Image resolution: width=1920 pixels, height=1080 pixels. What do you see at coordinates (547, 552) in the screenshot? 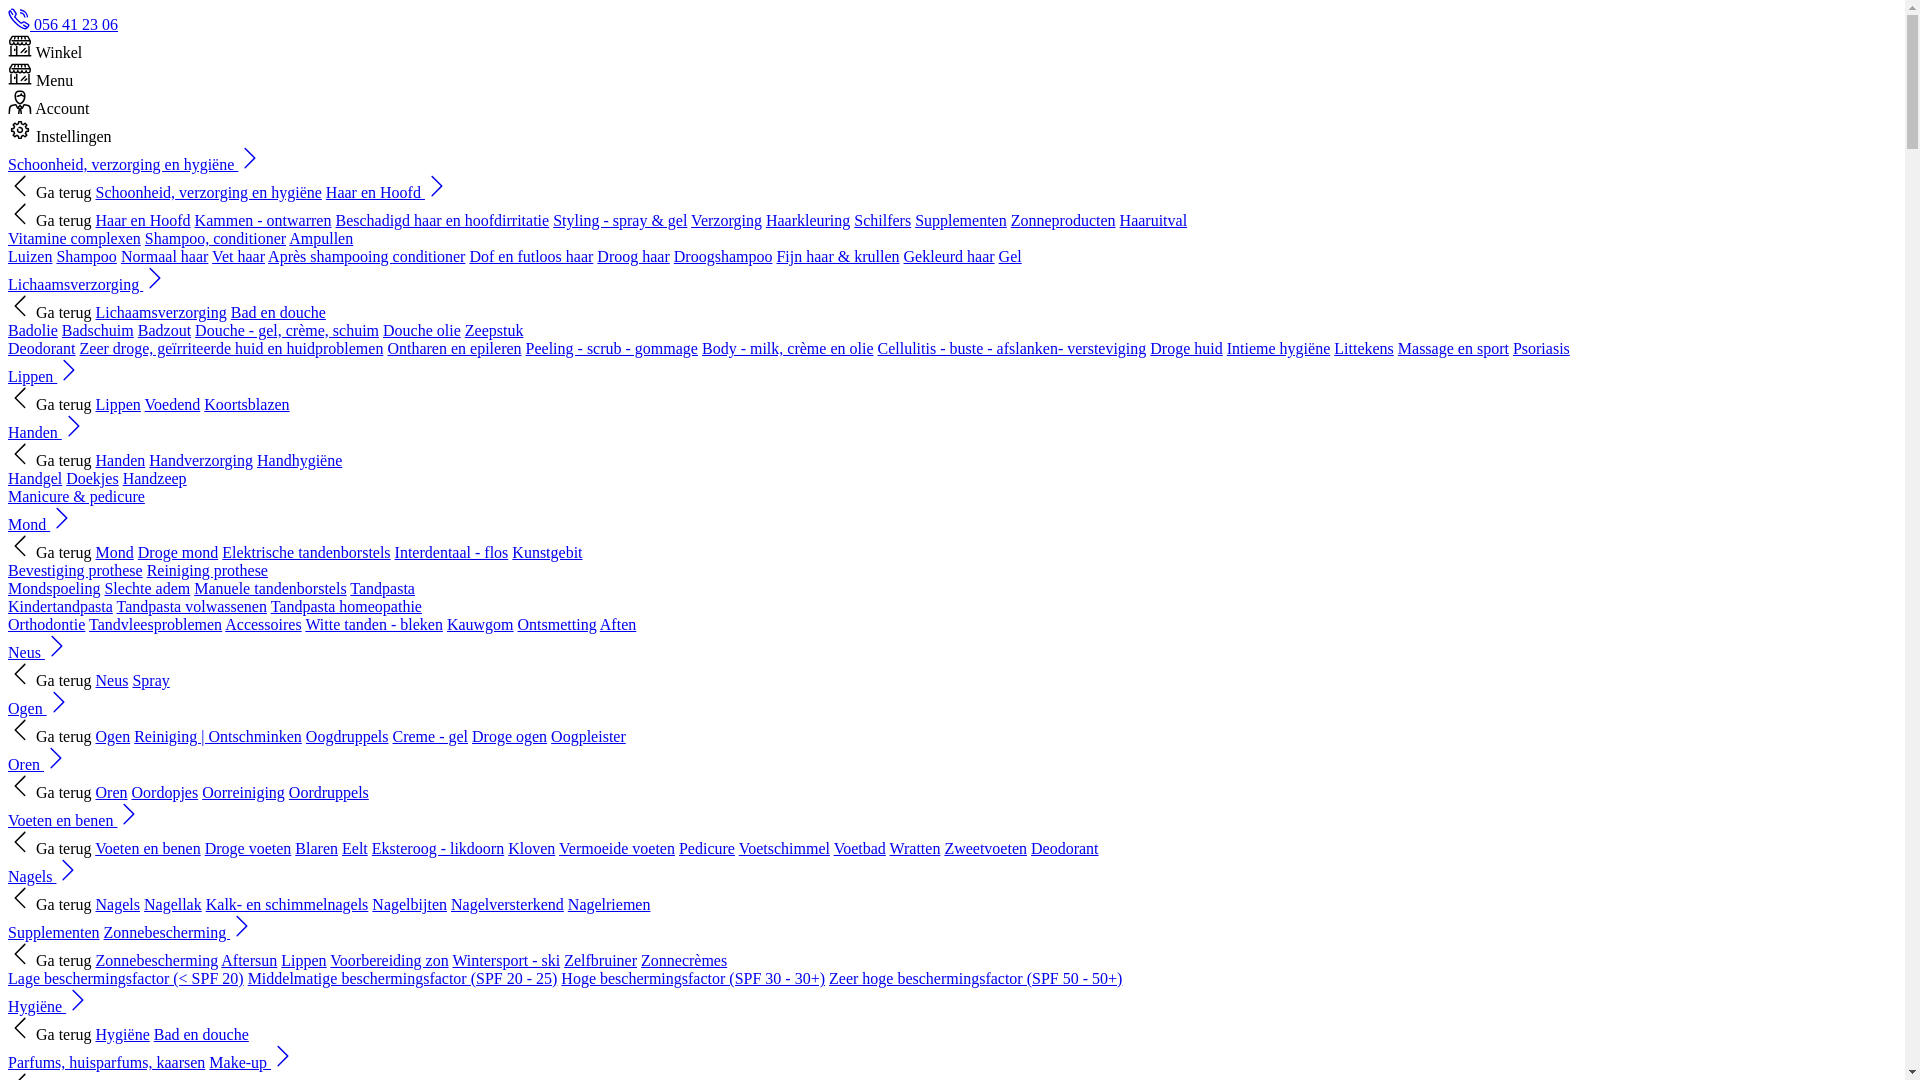
I see `Kunstgebit` at bounding box center [547, 552].